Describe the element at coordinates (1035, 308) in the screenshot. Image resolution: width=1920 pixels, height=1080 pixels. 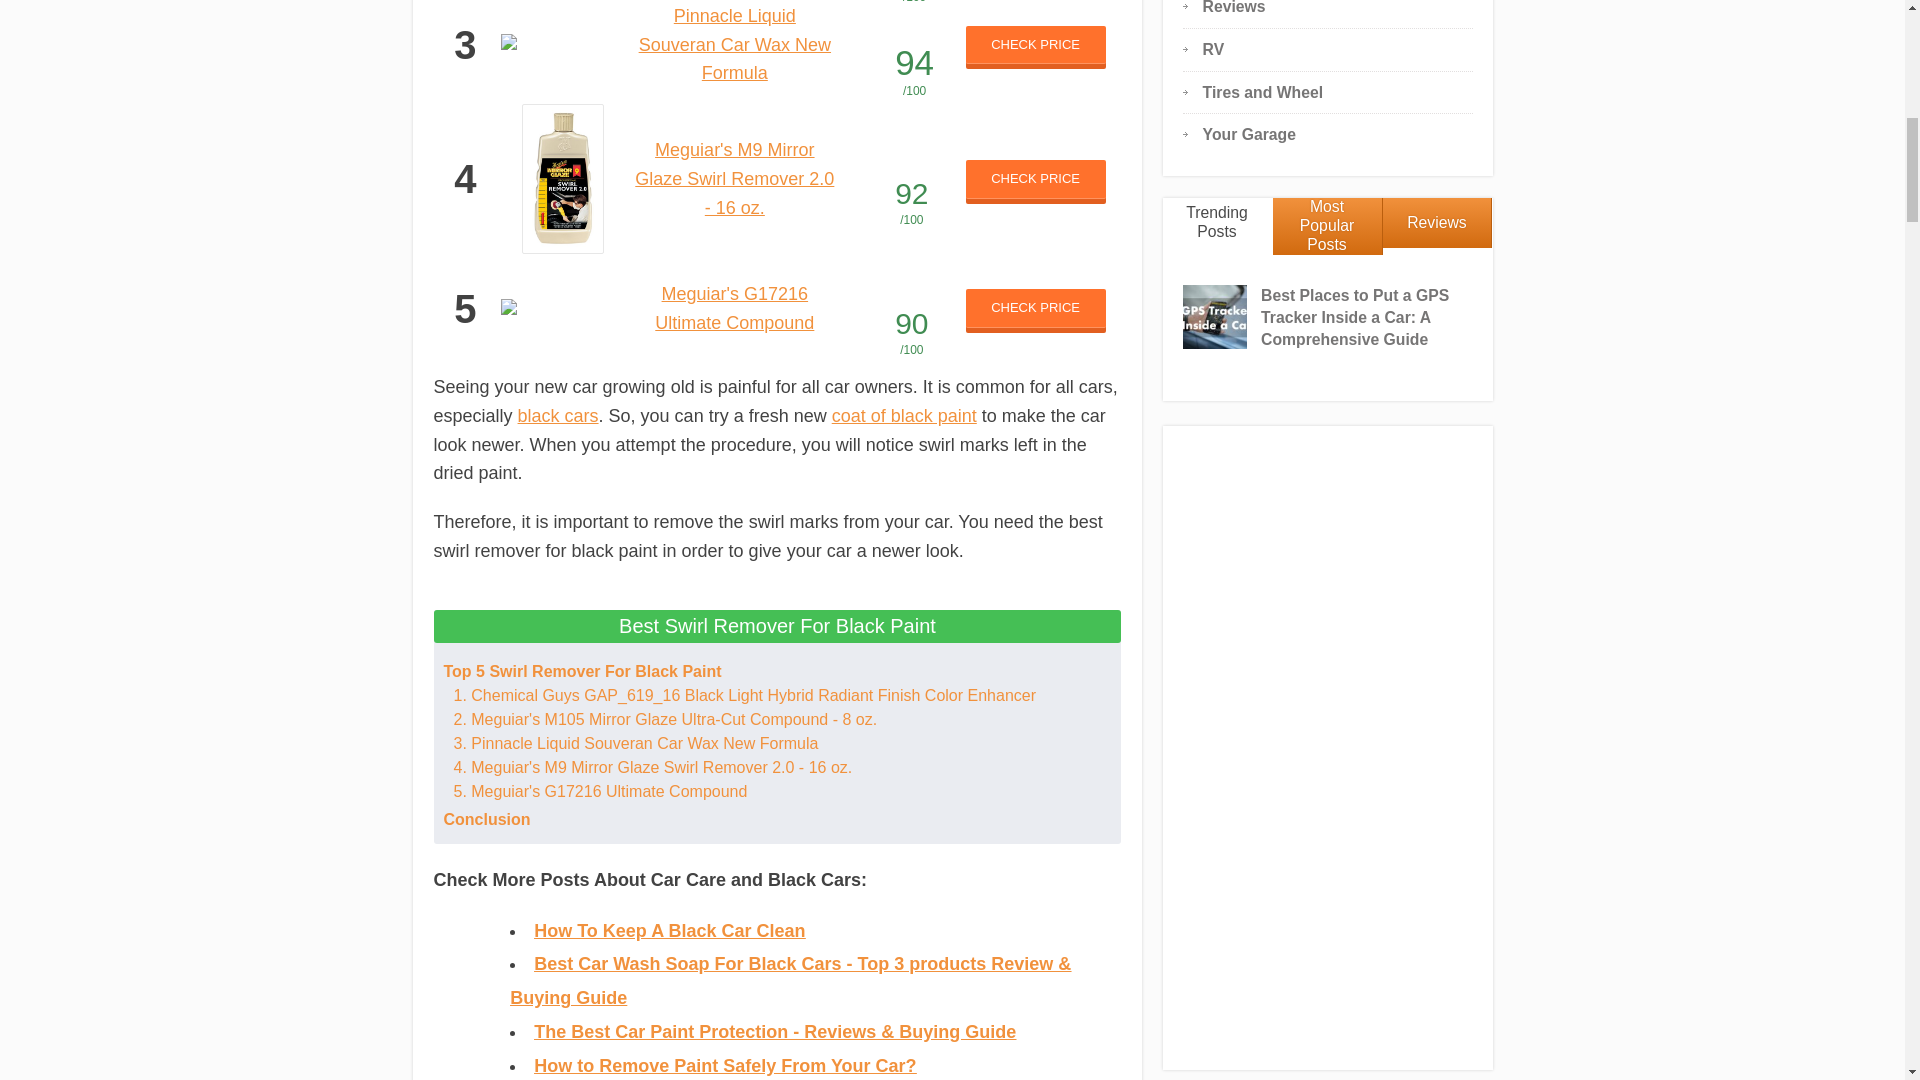
I see `CHECK PRICE` at that location.